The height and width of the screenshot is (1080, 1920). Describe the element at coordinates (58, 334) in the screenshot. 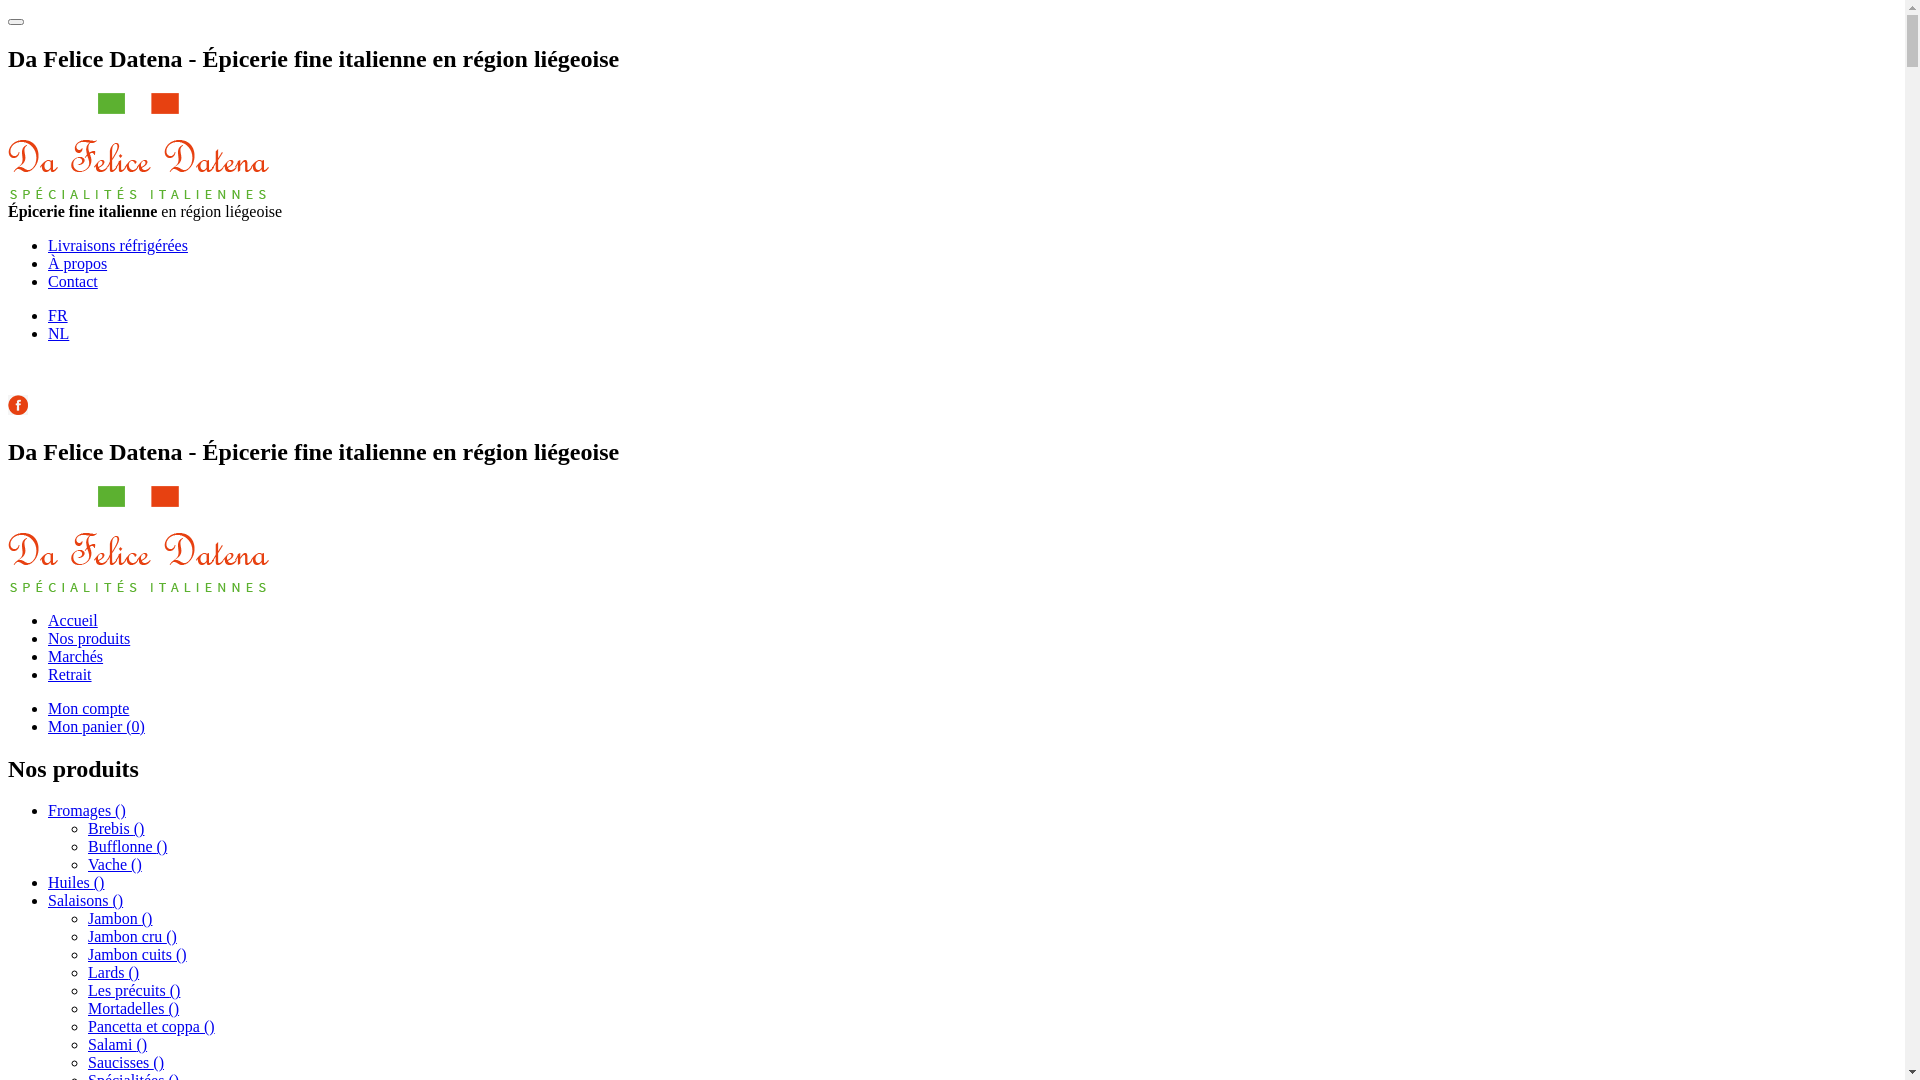

I see `NL` at that location.